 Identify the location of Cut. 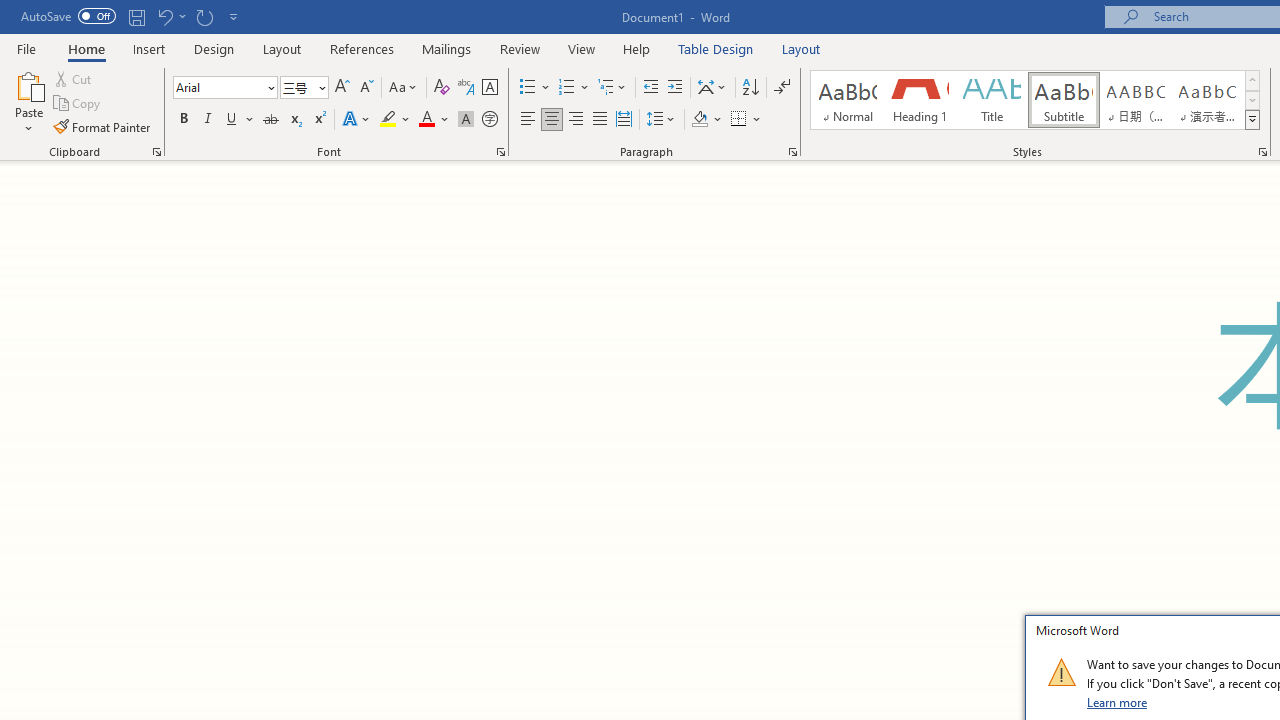
(74, 78).